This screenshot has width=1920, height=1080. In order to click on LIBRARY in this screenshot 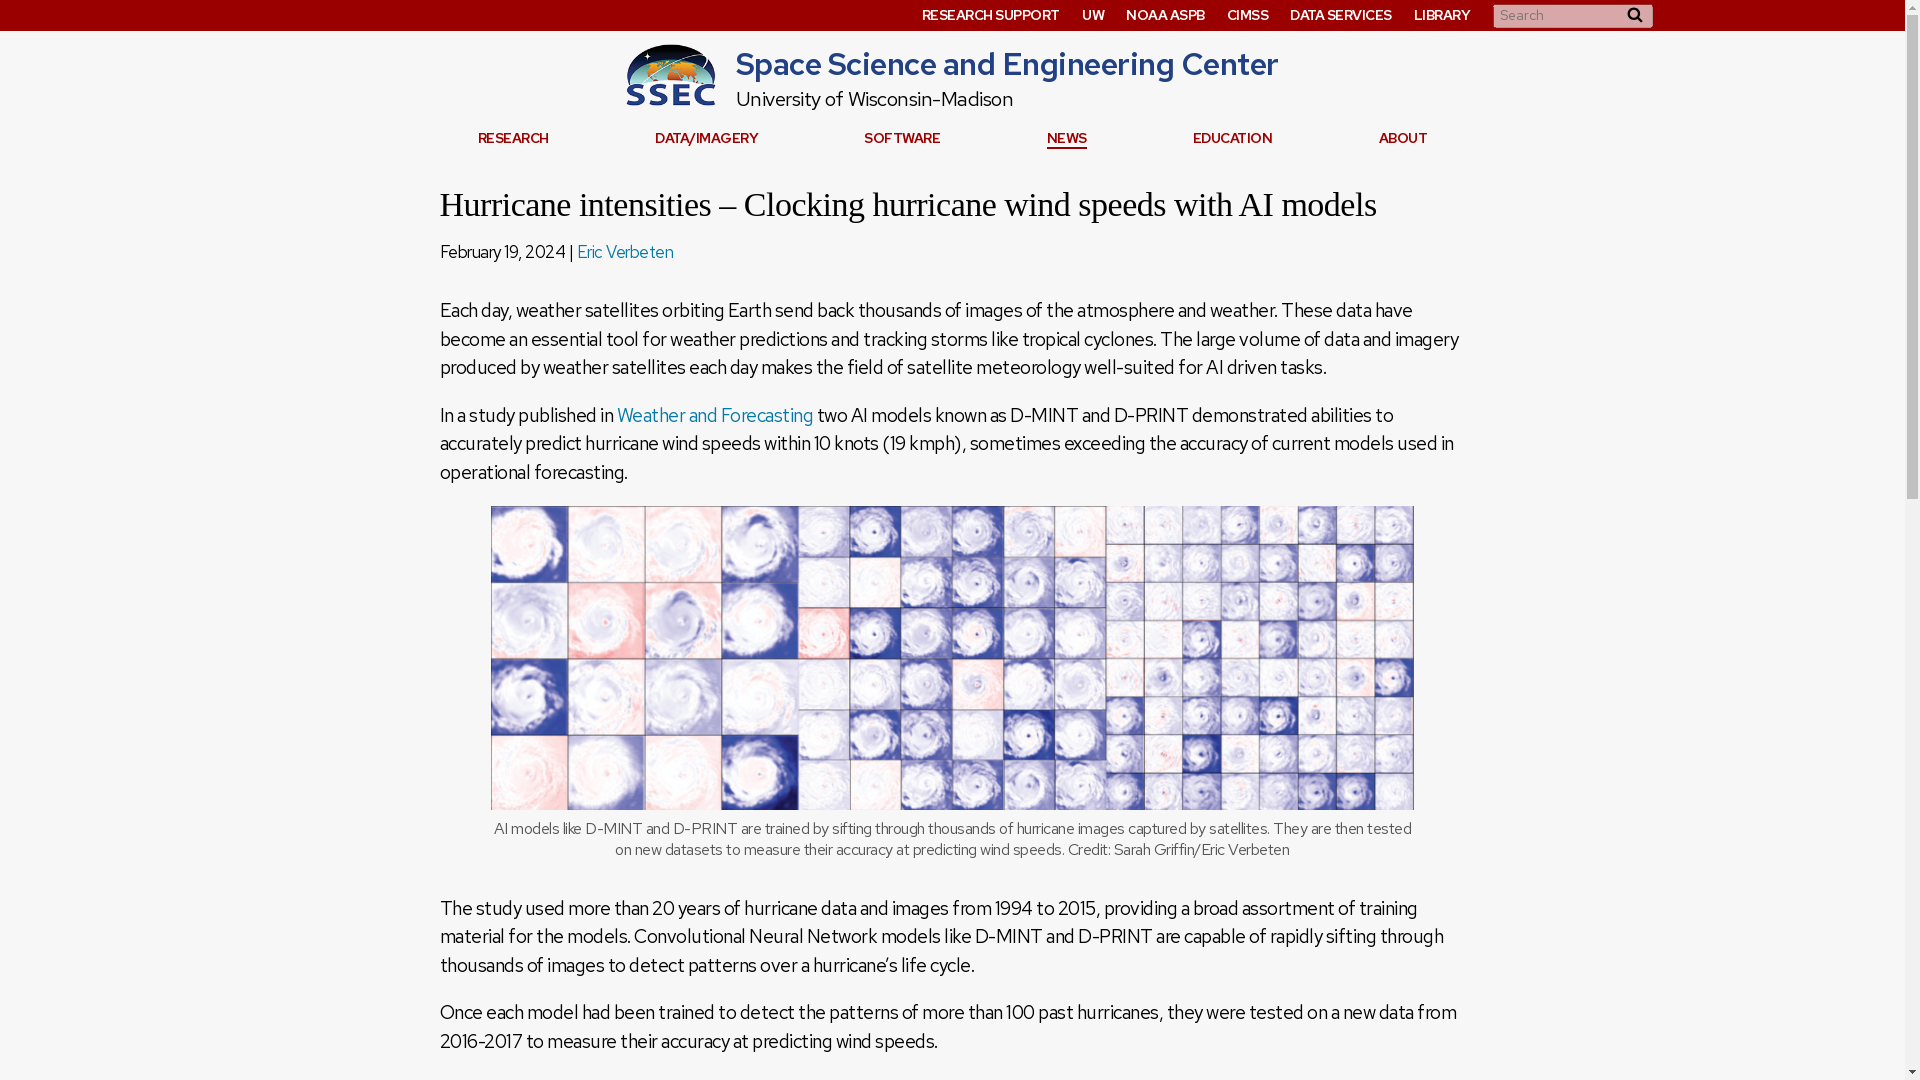, I will do `click(1442, 14)`.